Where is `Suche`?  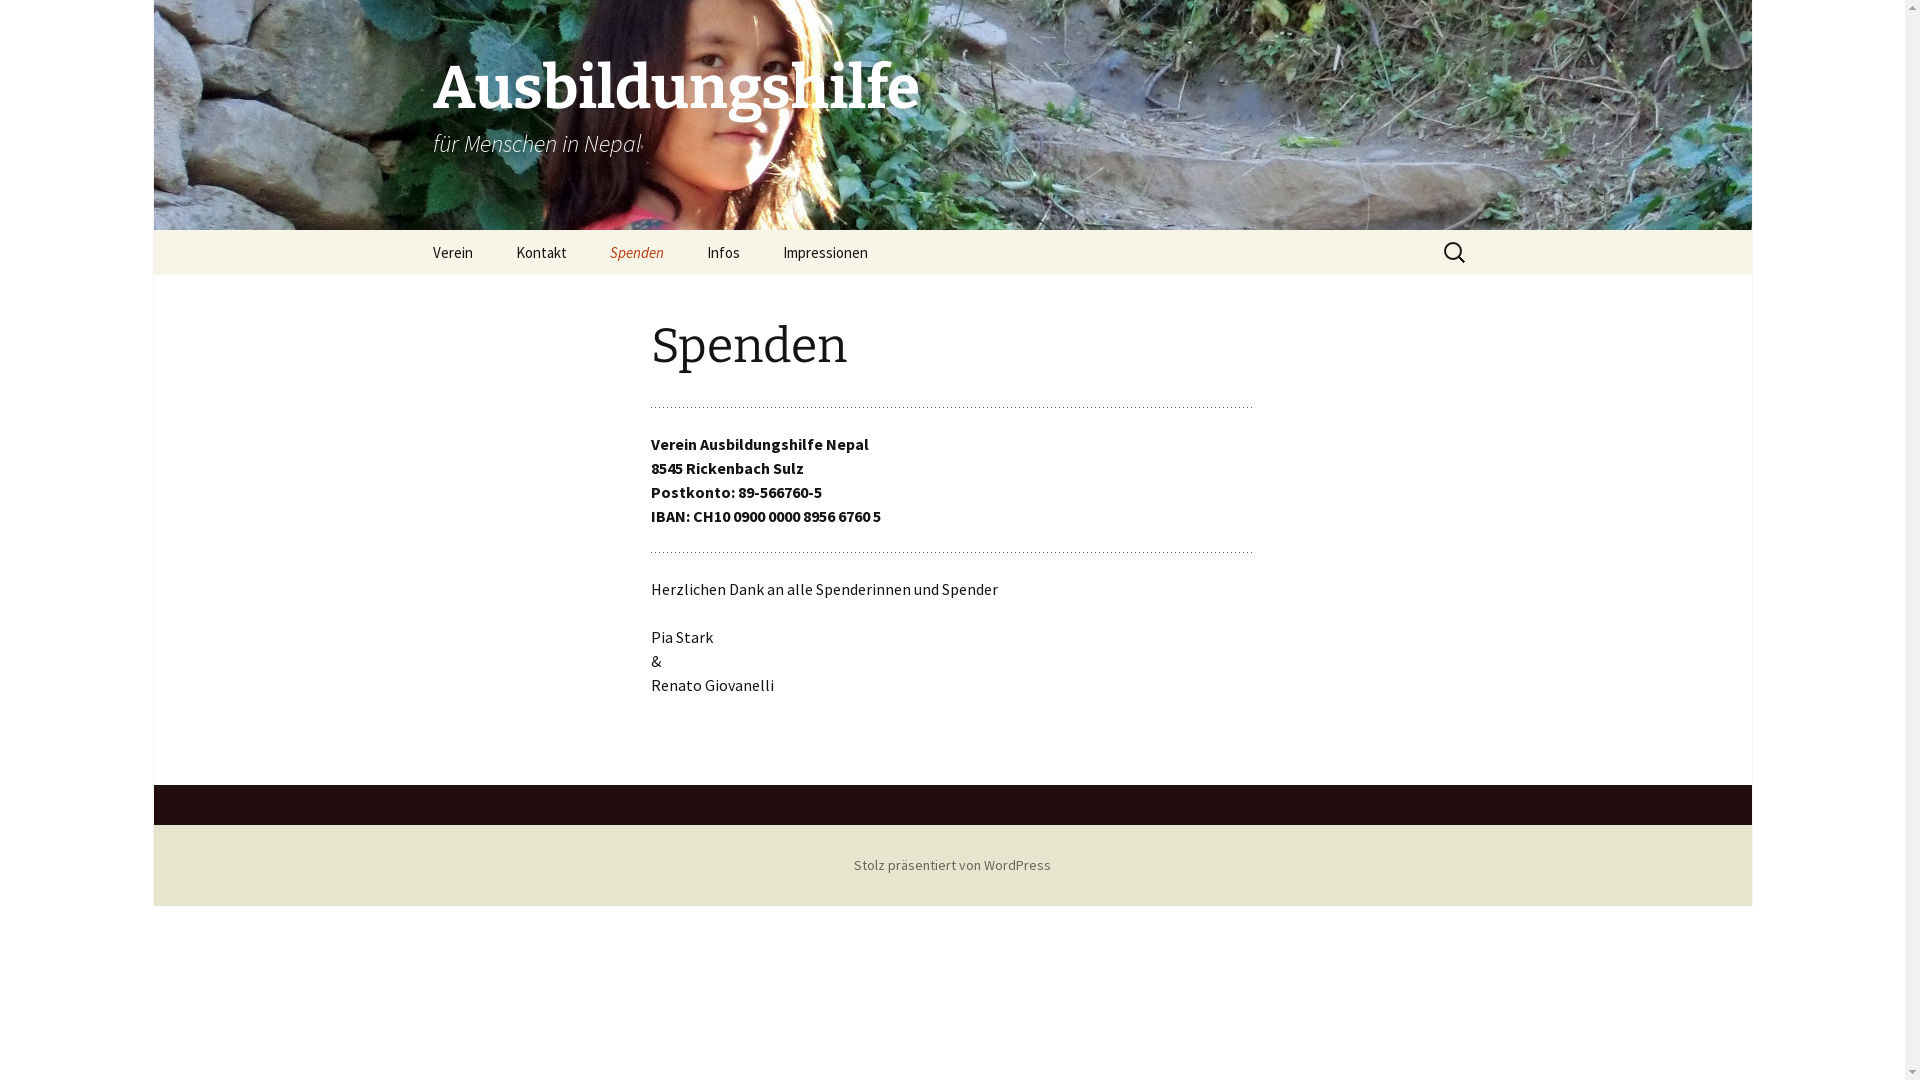
Suche is located at coordinates (24, 22).